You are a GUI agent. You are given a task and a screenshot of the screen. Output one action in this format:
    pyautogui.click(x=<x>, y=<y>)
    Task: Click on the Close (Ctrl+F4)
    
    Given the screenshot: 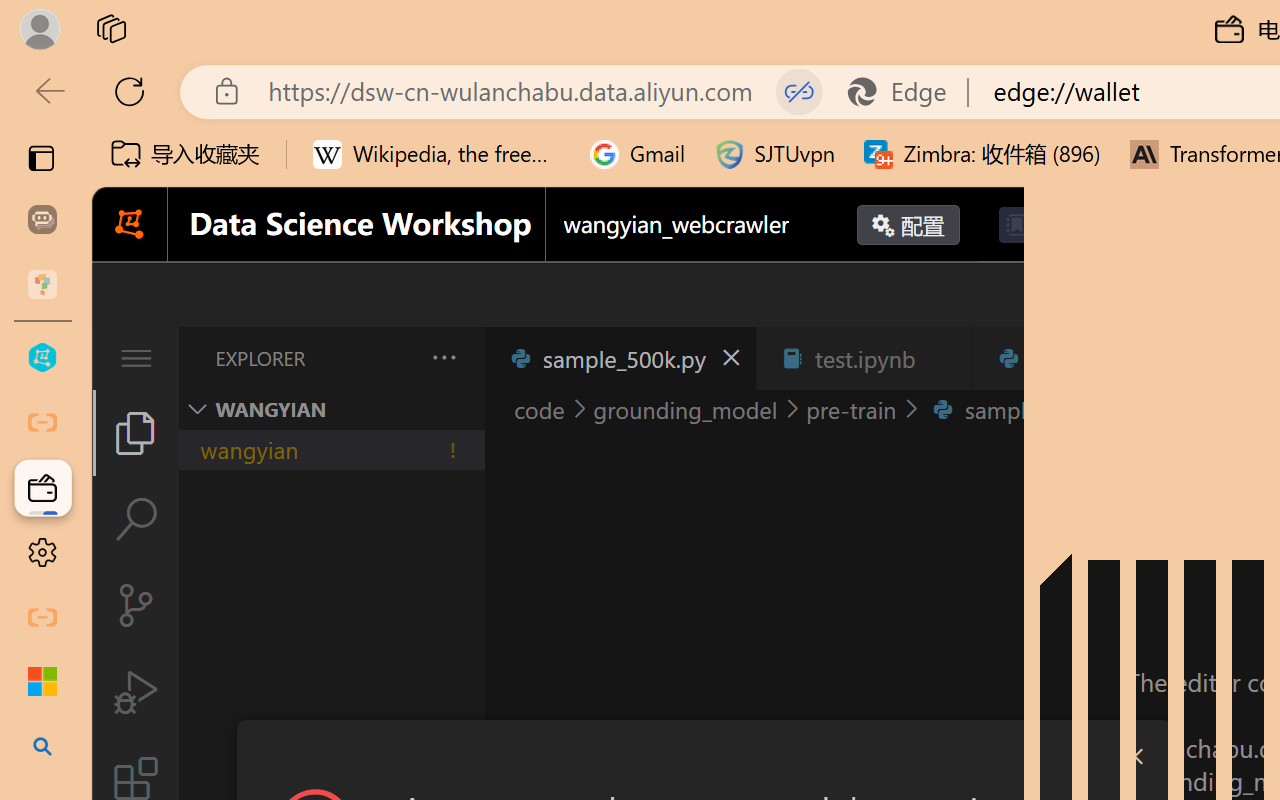 What is the action you would take?
    pyautogui.click(x=1188, y=358)
    